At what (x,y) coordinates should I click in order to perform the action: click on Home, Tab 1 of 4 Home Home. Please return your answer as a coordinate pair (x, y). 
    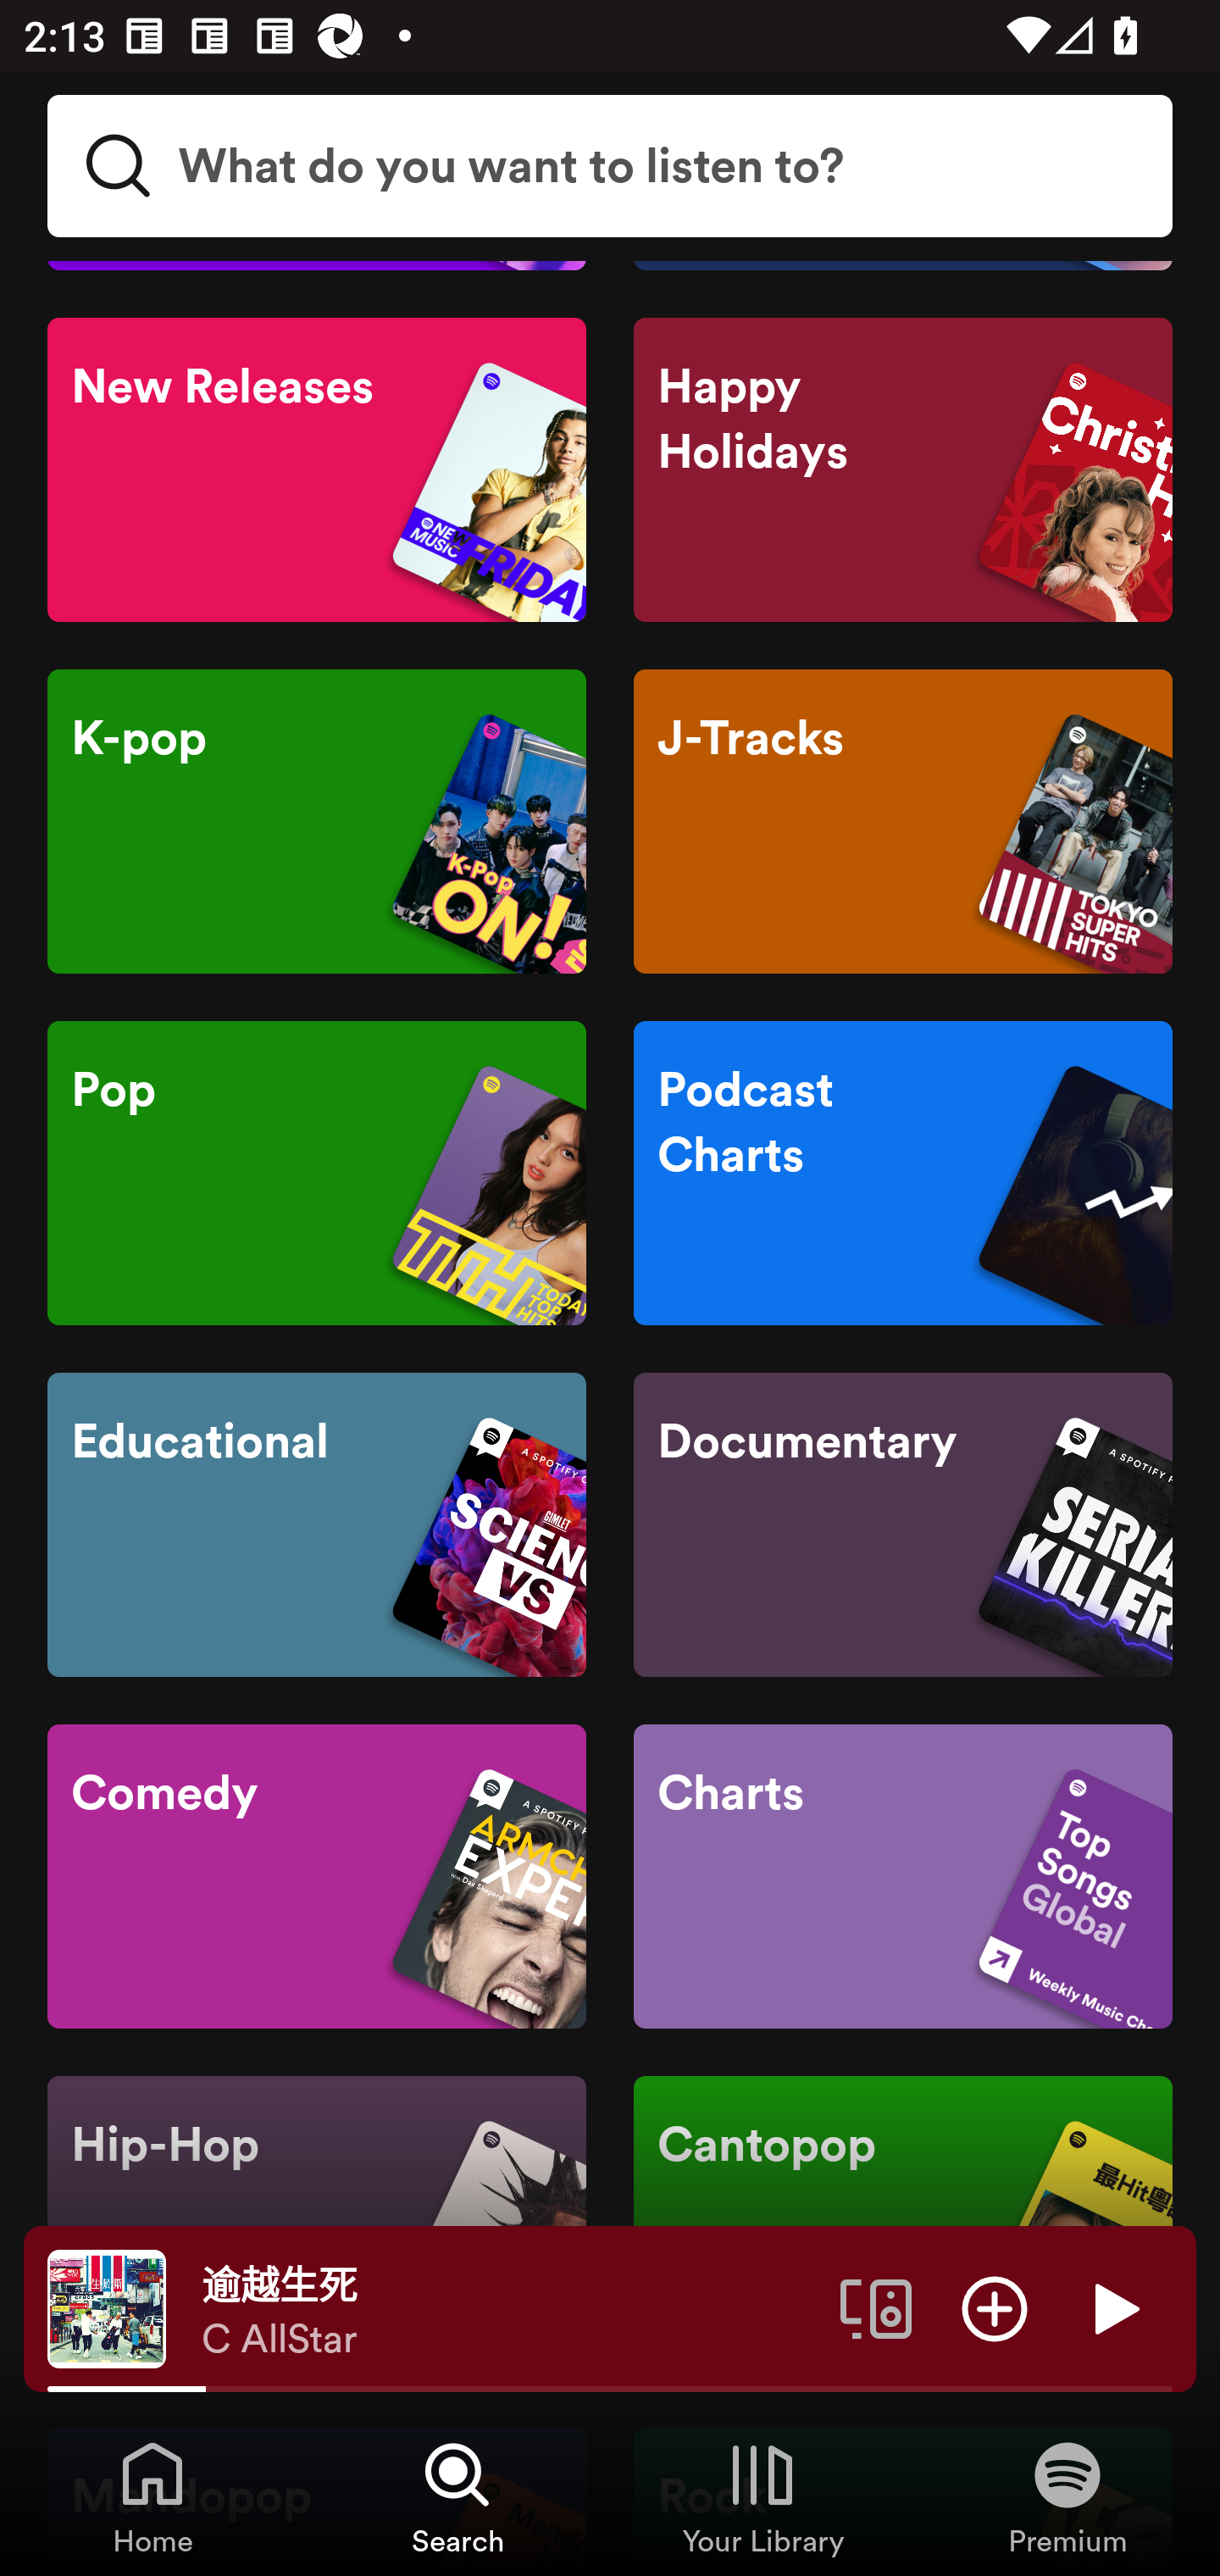
    Looking at the image, I should click on (152, 2496).